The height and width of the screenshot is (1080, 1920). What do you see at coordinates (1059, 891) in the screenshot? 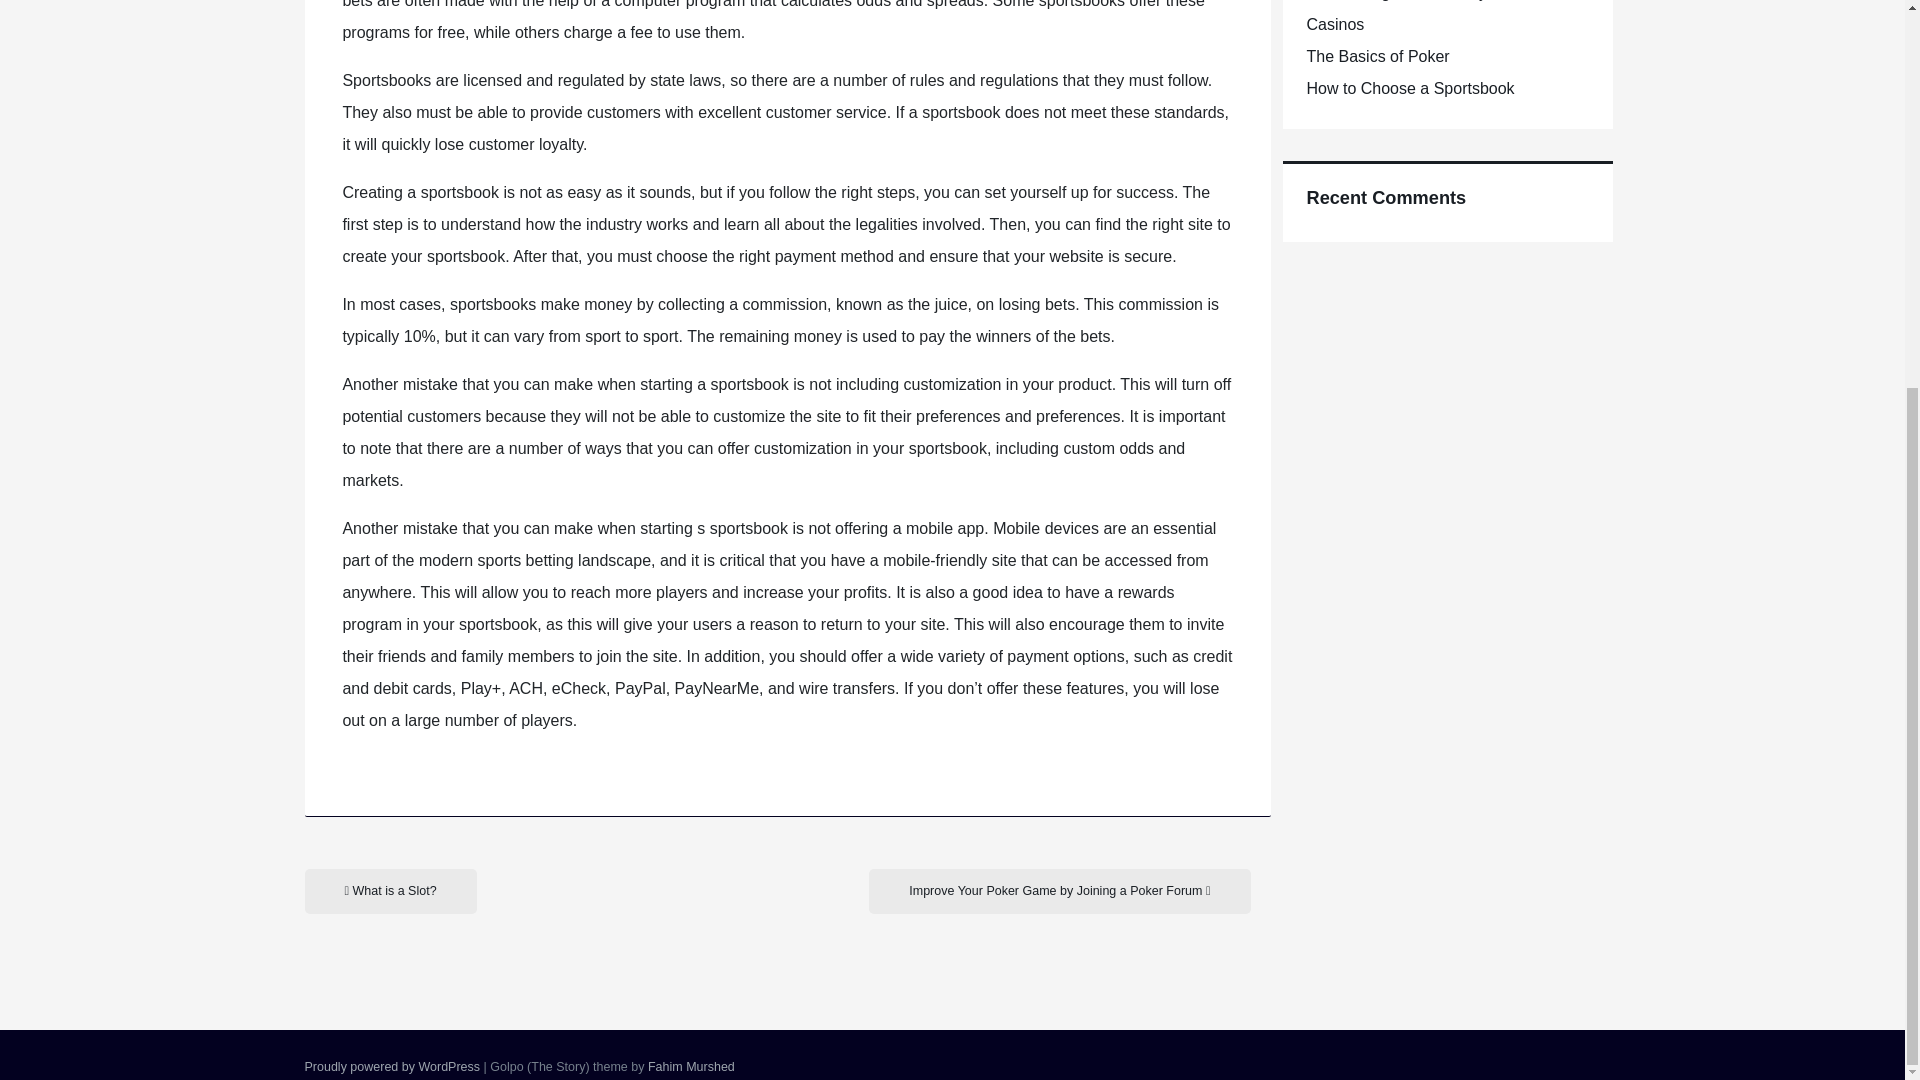
I see `Improve Your Poker Game by Joining a Poker Forum` at bounding box center [1059, 891].